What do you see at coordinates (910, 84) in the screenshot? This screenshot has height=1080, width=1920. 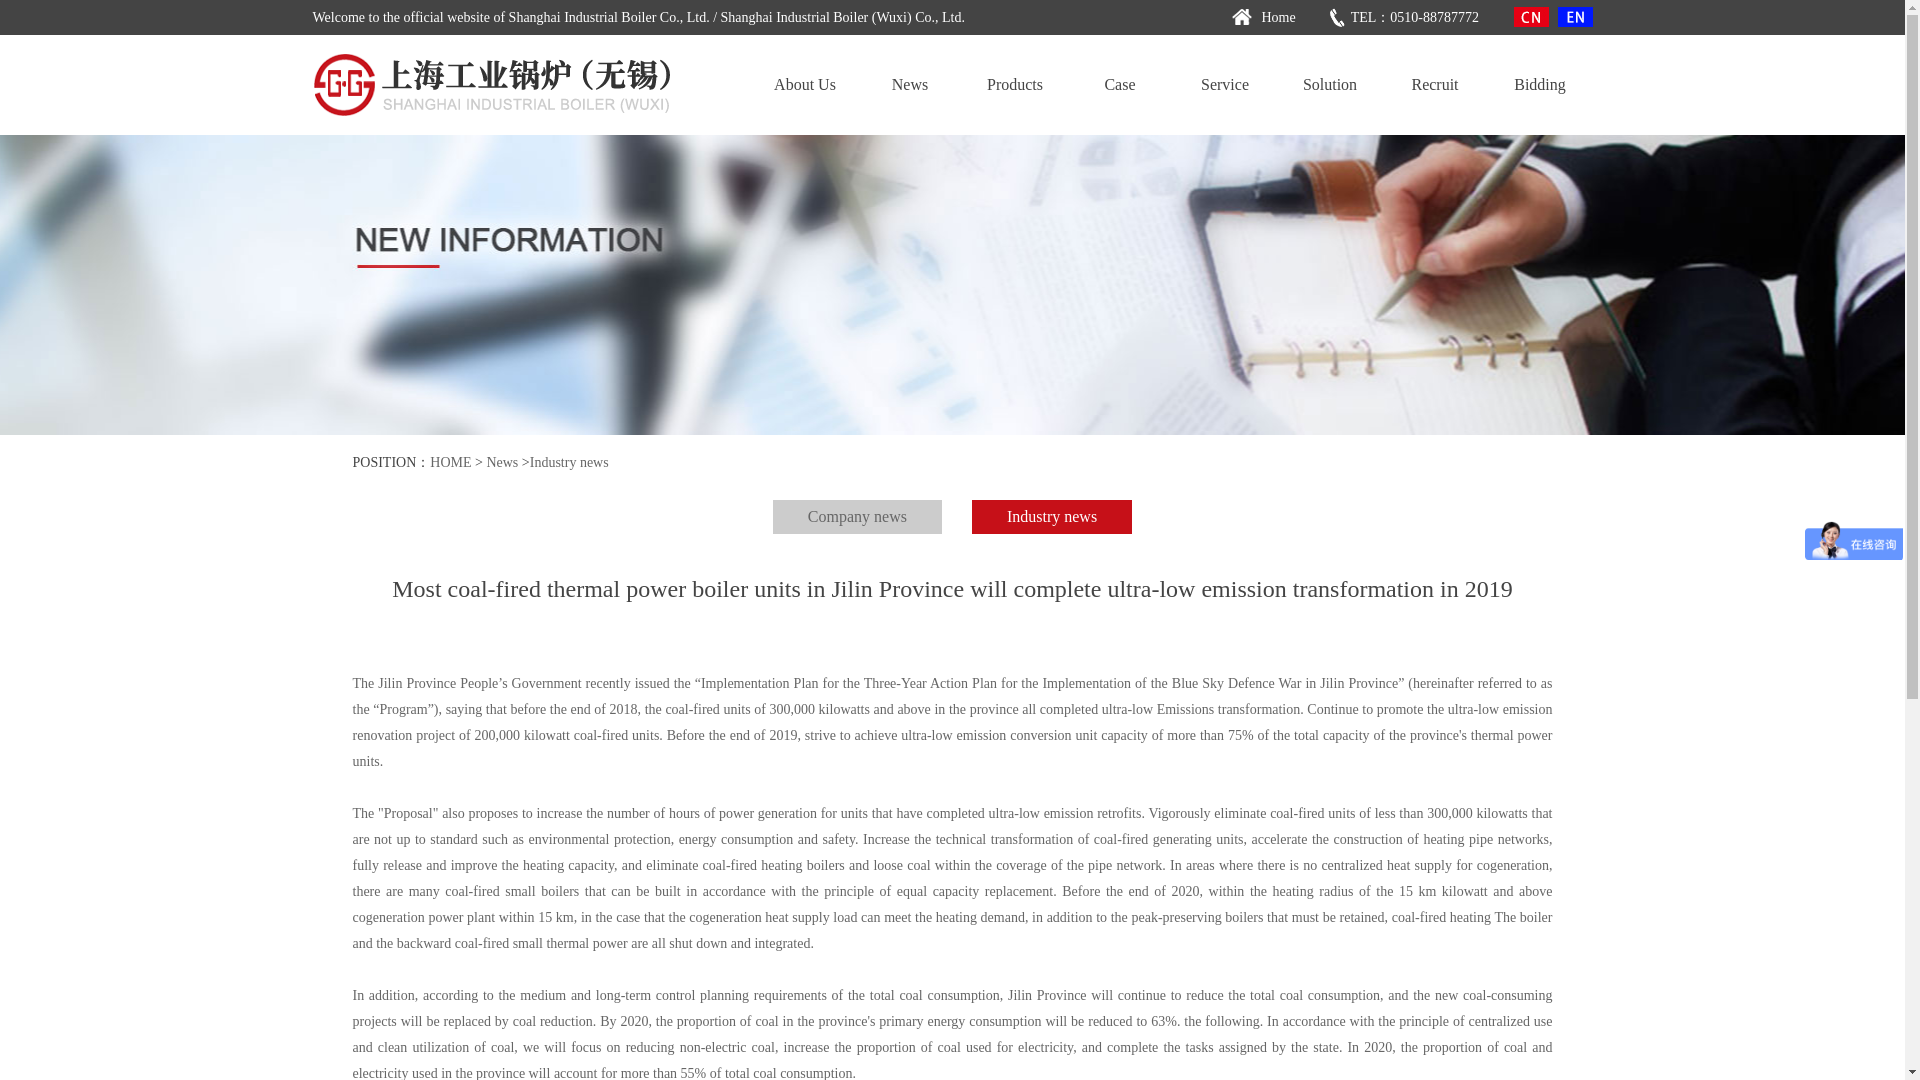 I see `News` at bounding box center [910, 84].